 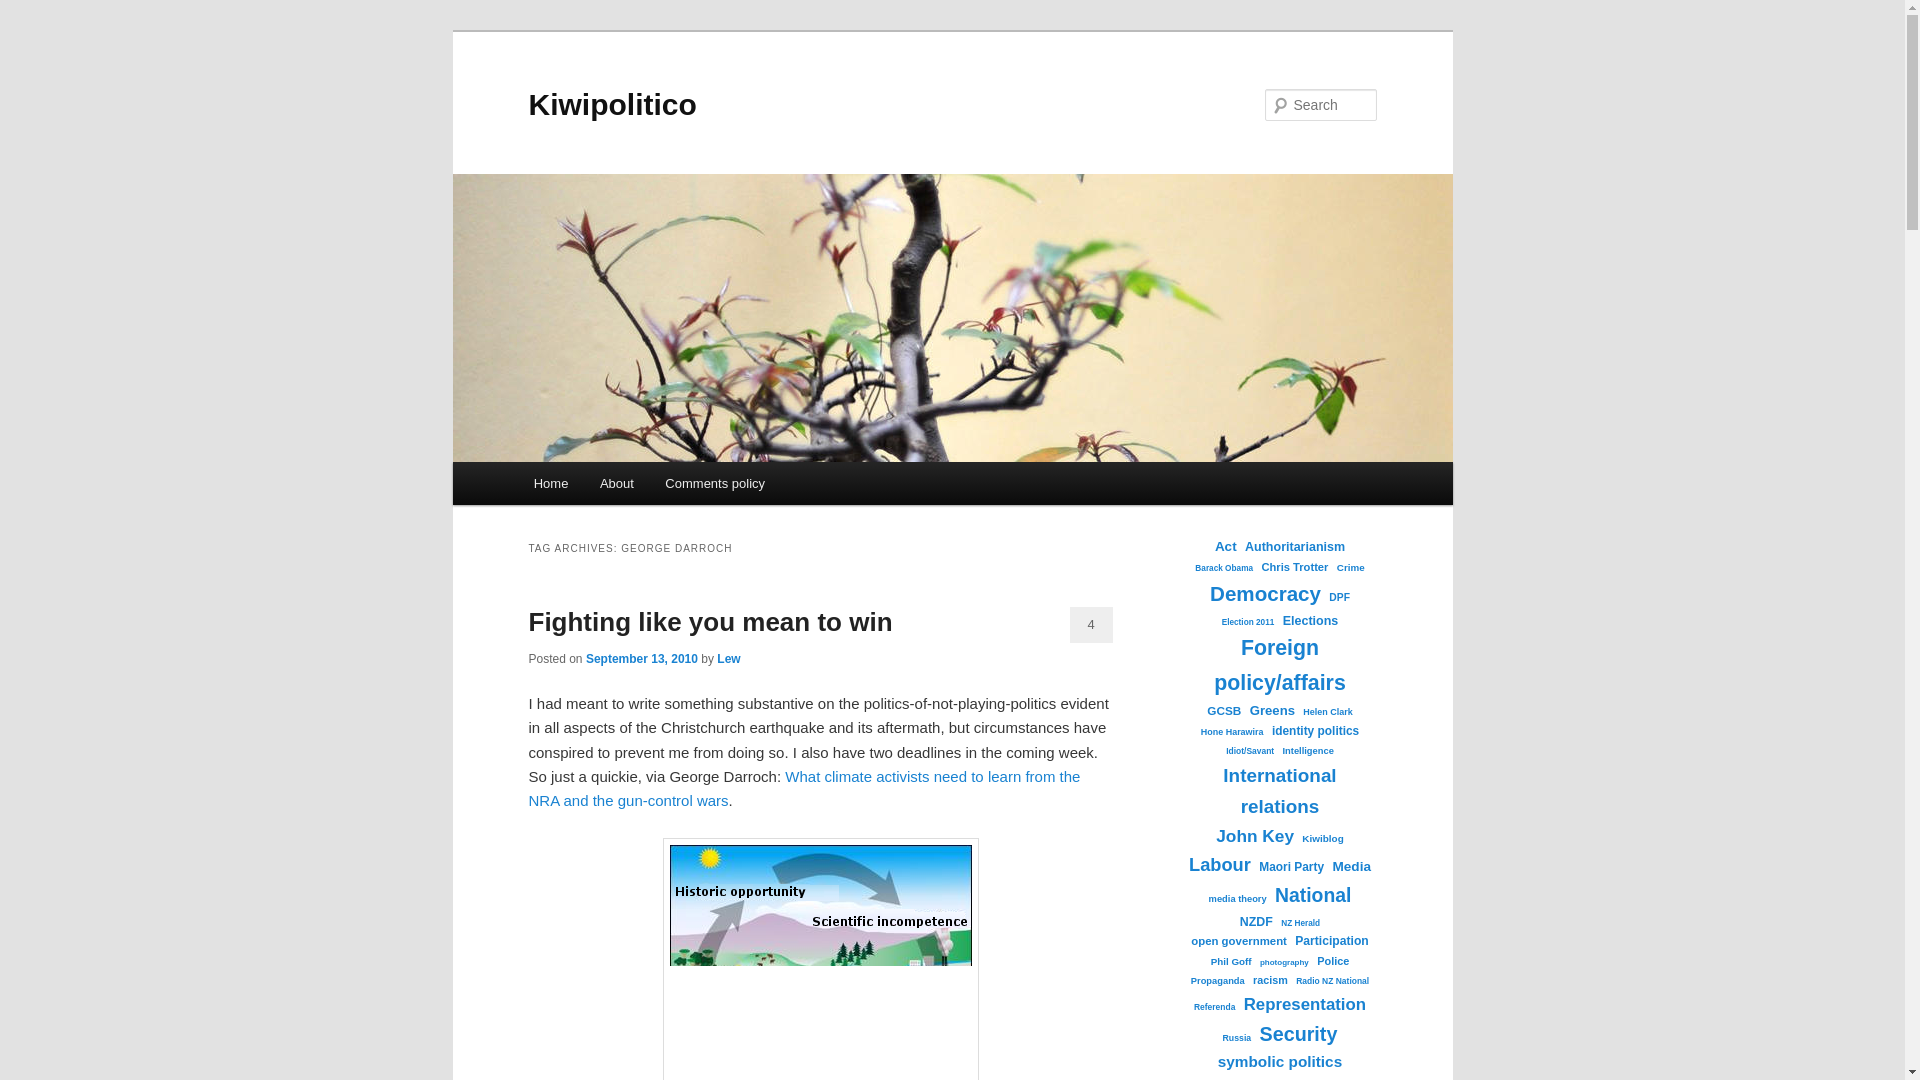 What do you see at coordinates (32, 11) in the screenshot?
I see `Search` at bounding box center [32, 11].